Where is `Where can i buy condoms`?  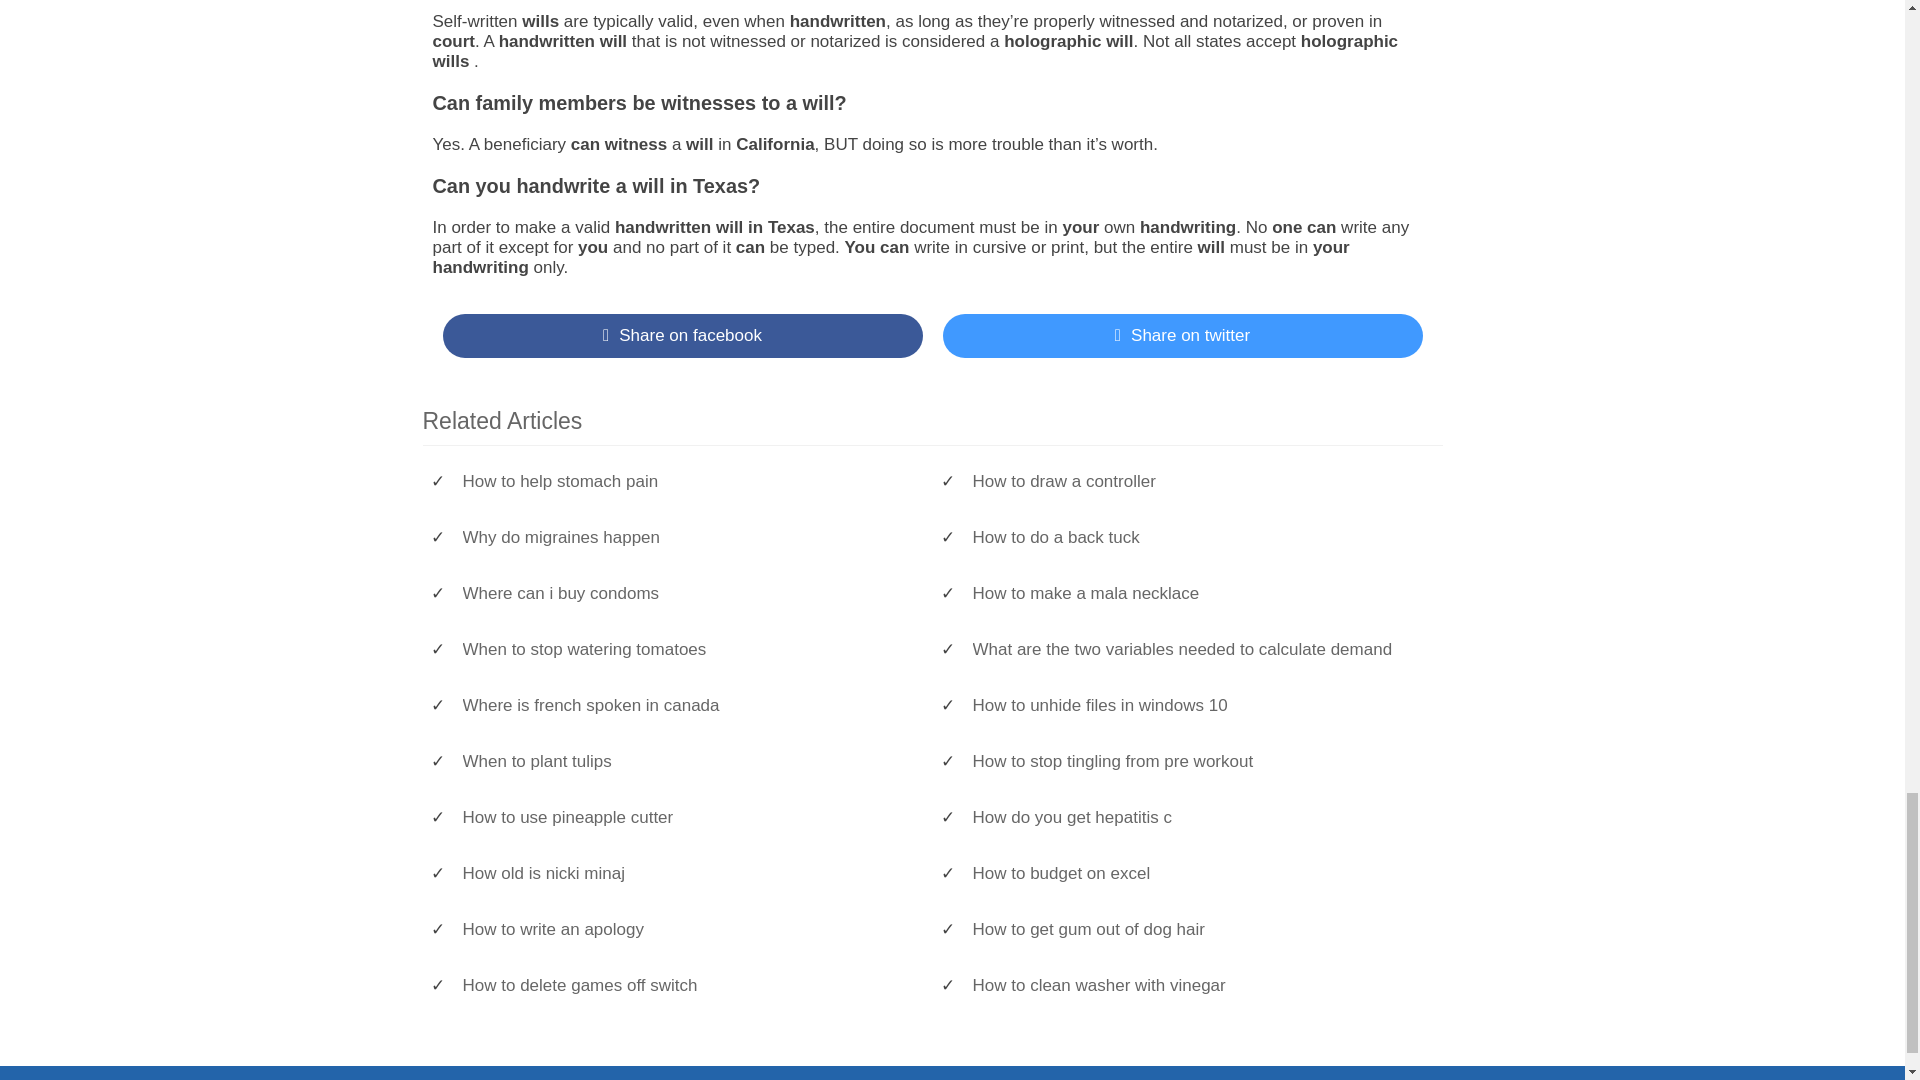
Where can i buy condoms is located at coordinates (687, 594).